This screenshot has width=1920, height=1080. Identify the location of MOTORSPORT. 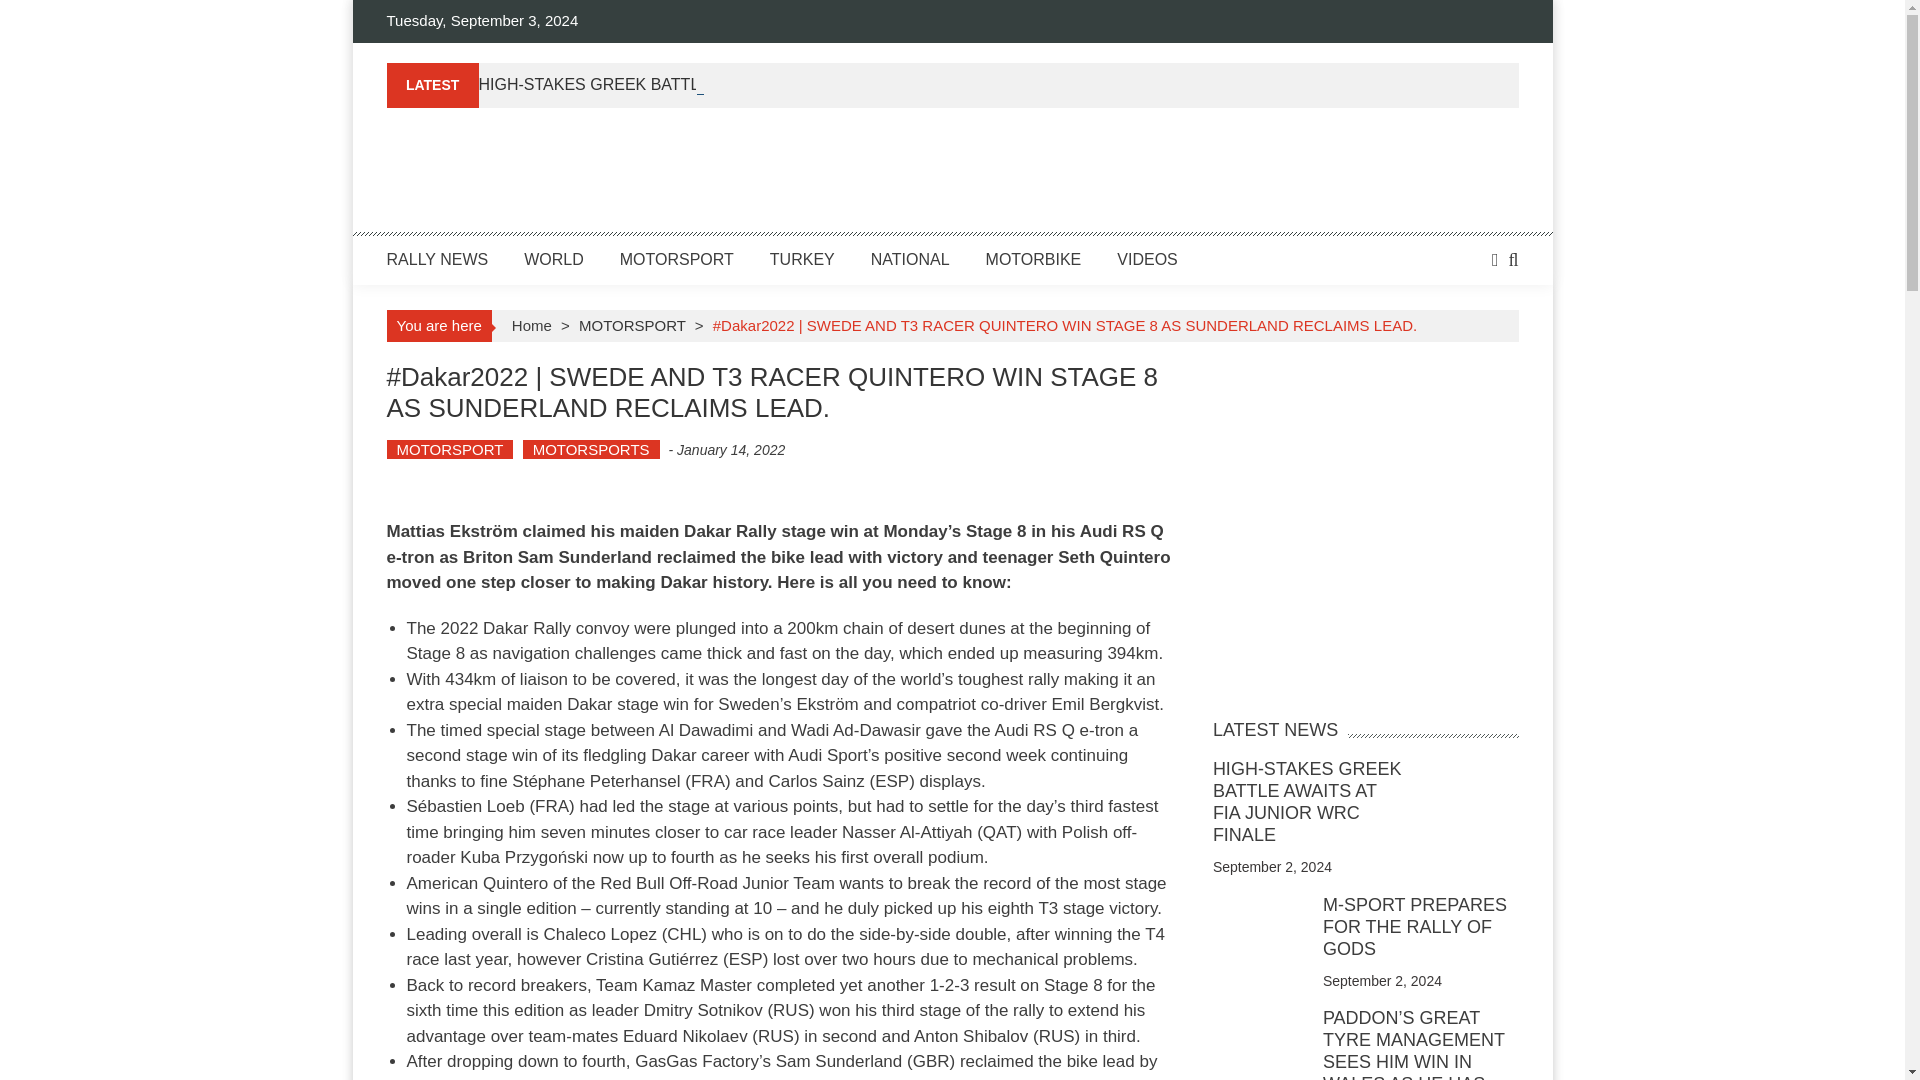
(448, 449).